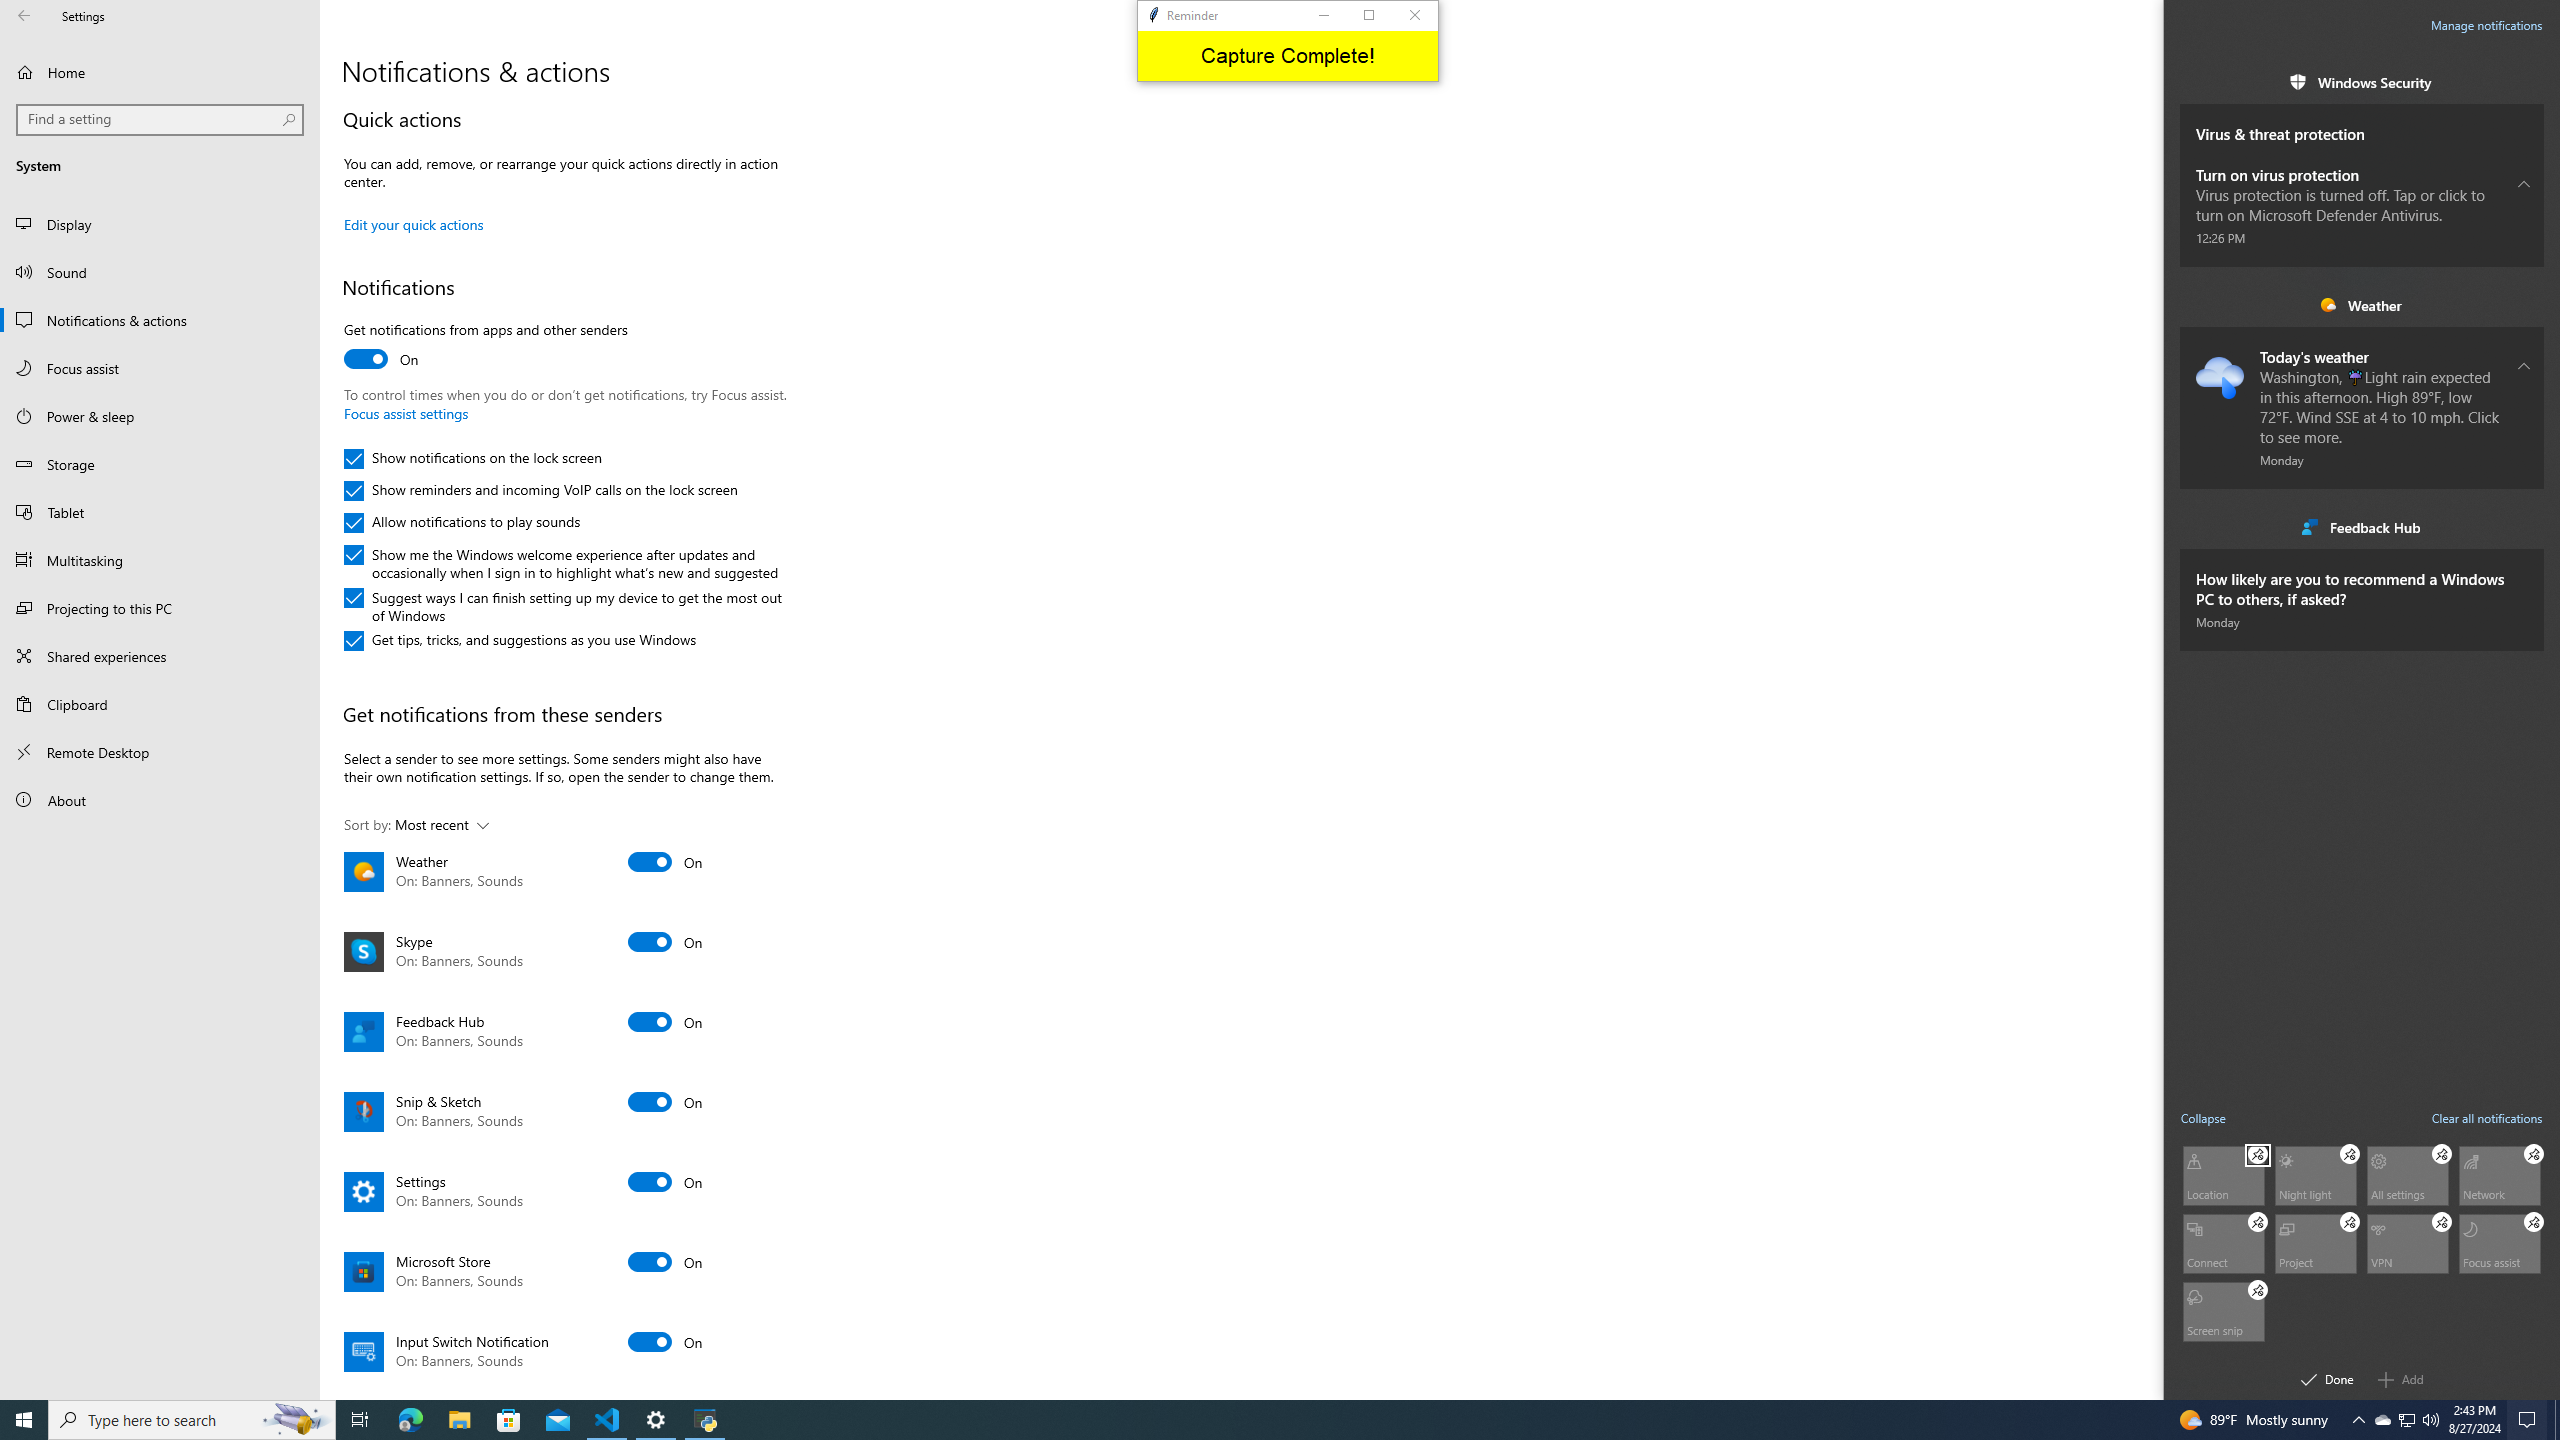  What do you see at coordinates (509, 1420) in the screenshot?
I see `Night light Unpin` at bounding box center [509, 1420].